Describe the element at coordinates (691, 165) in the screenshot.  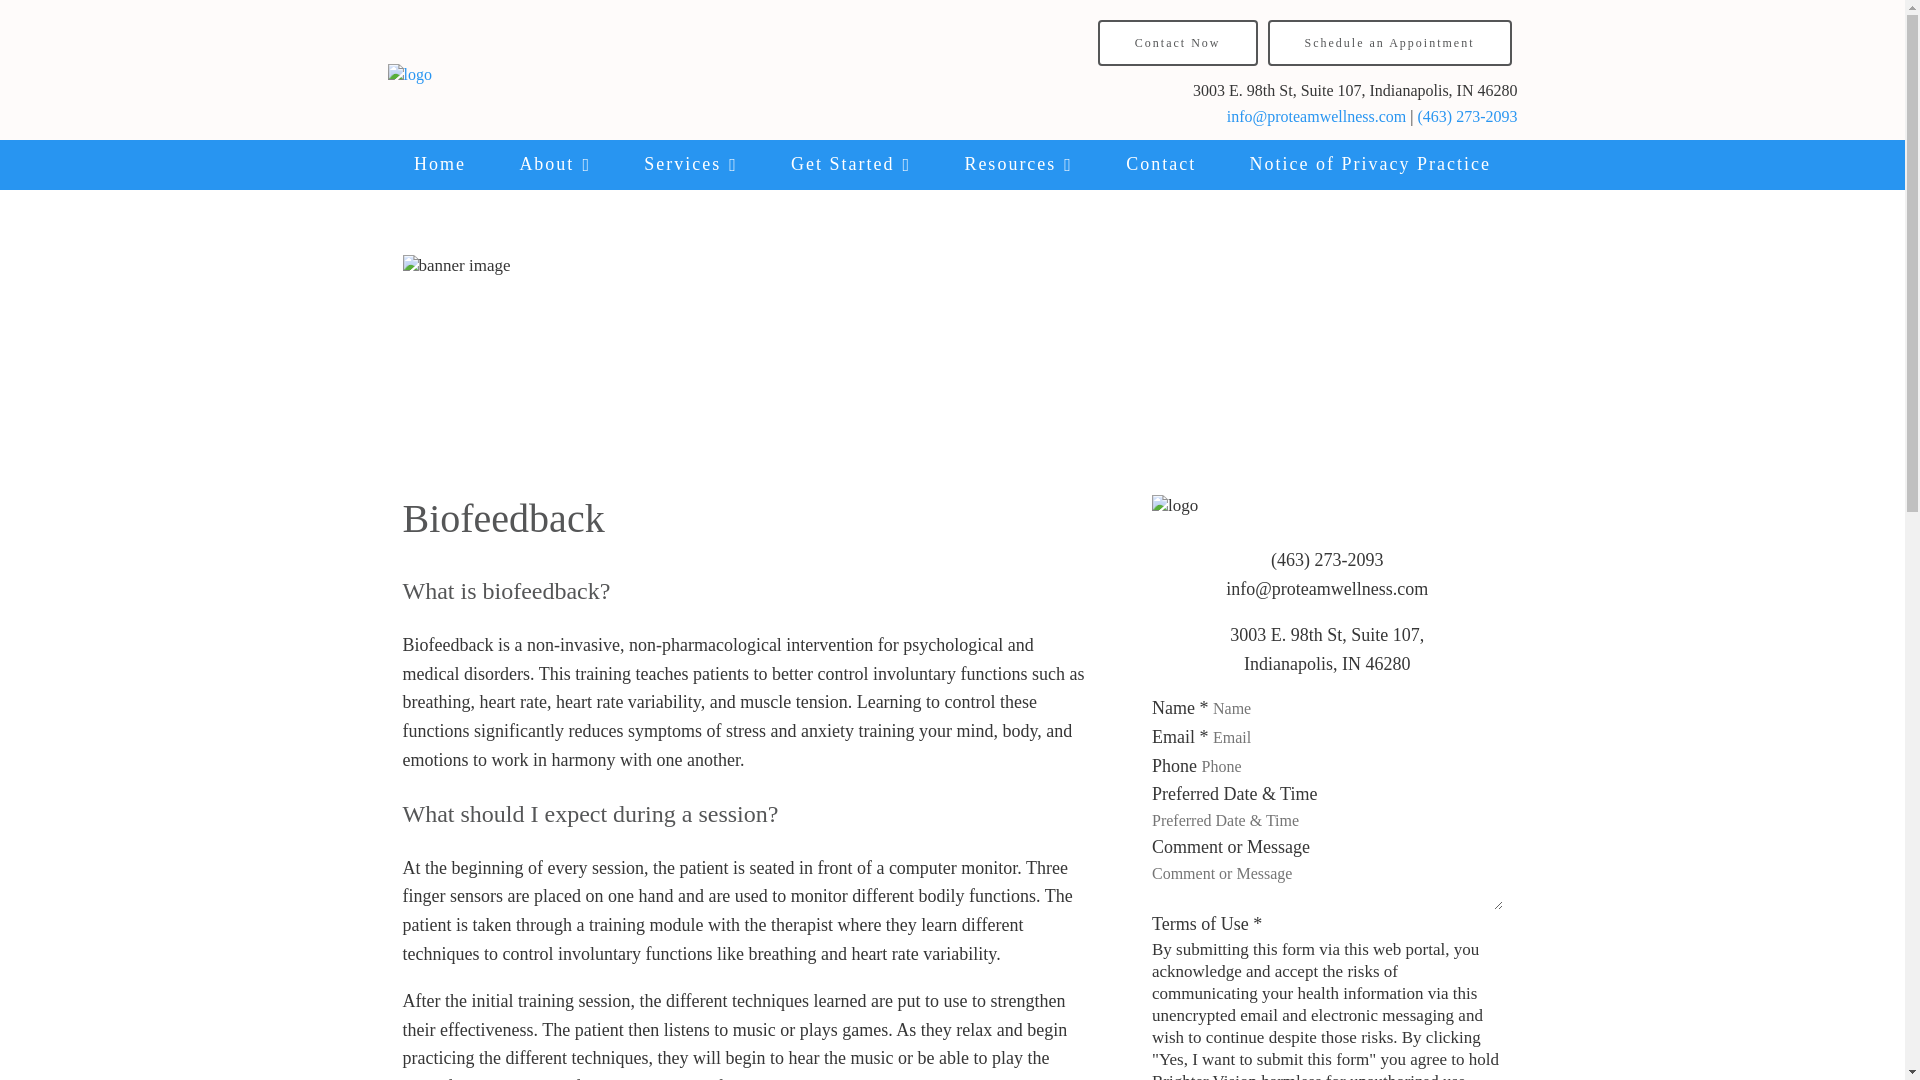
I see `Services` at that location.